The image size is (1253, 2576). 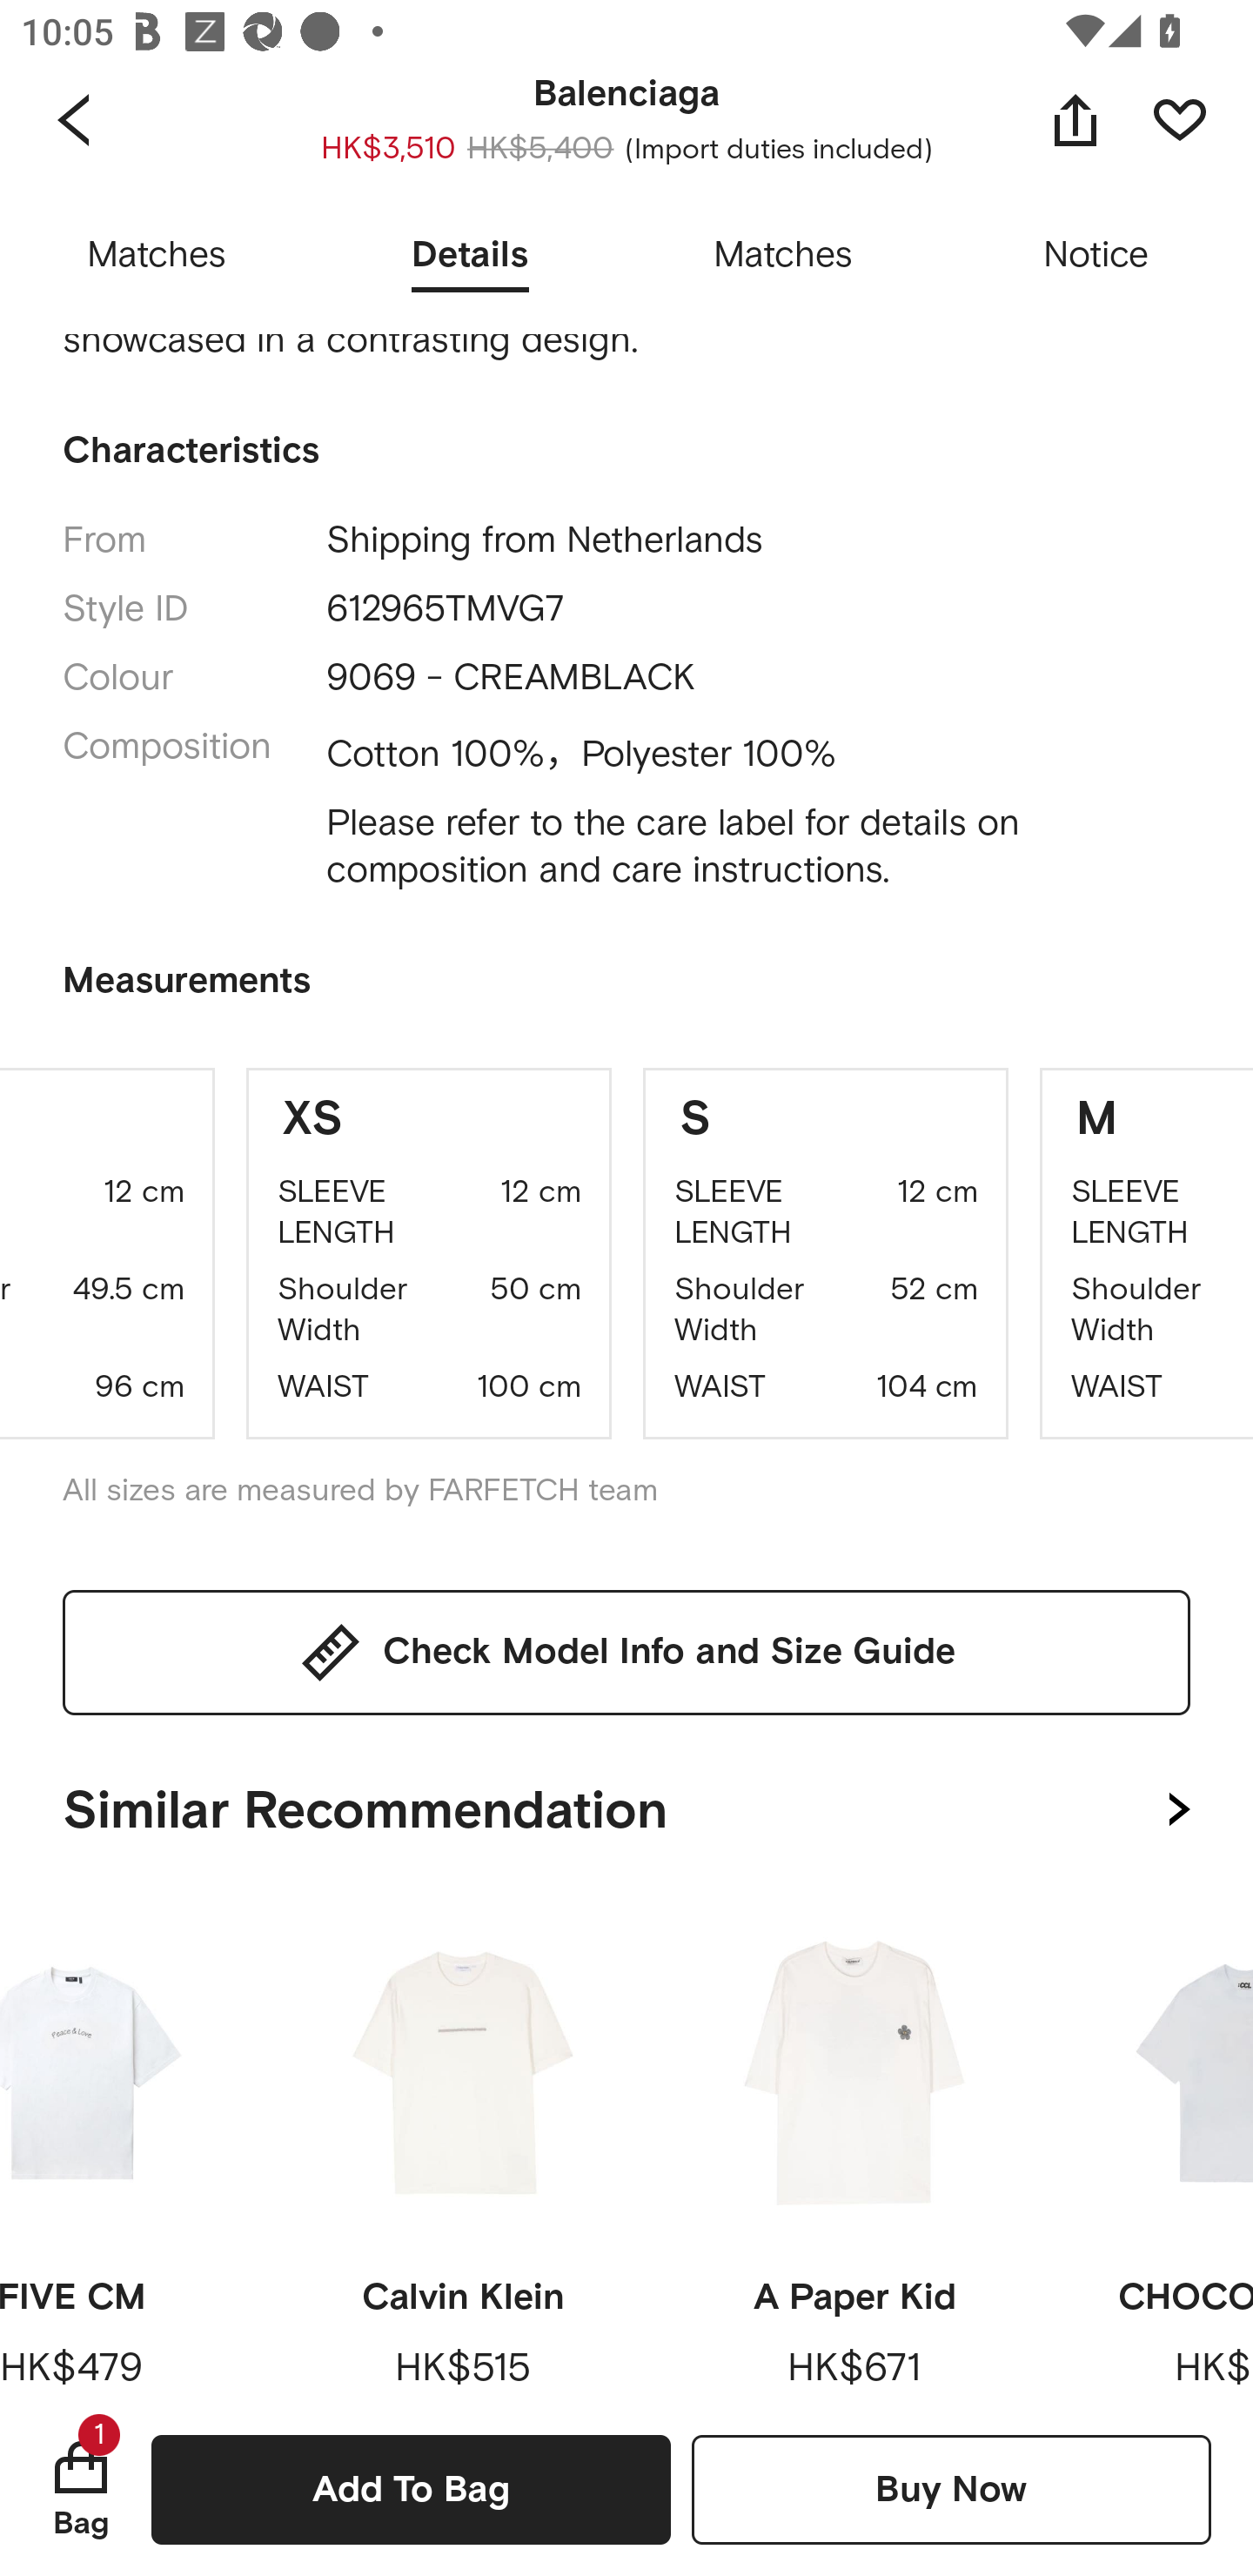 I want to click on FIVE CM HK$479, so click(x=125, y=2148).